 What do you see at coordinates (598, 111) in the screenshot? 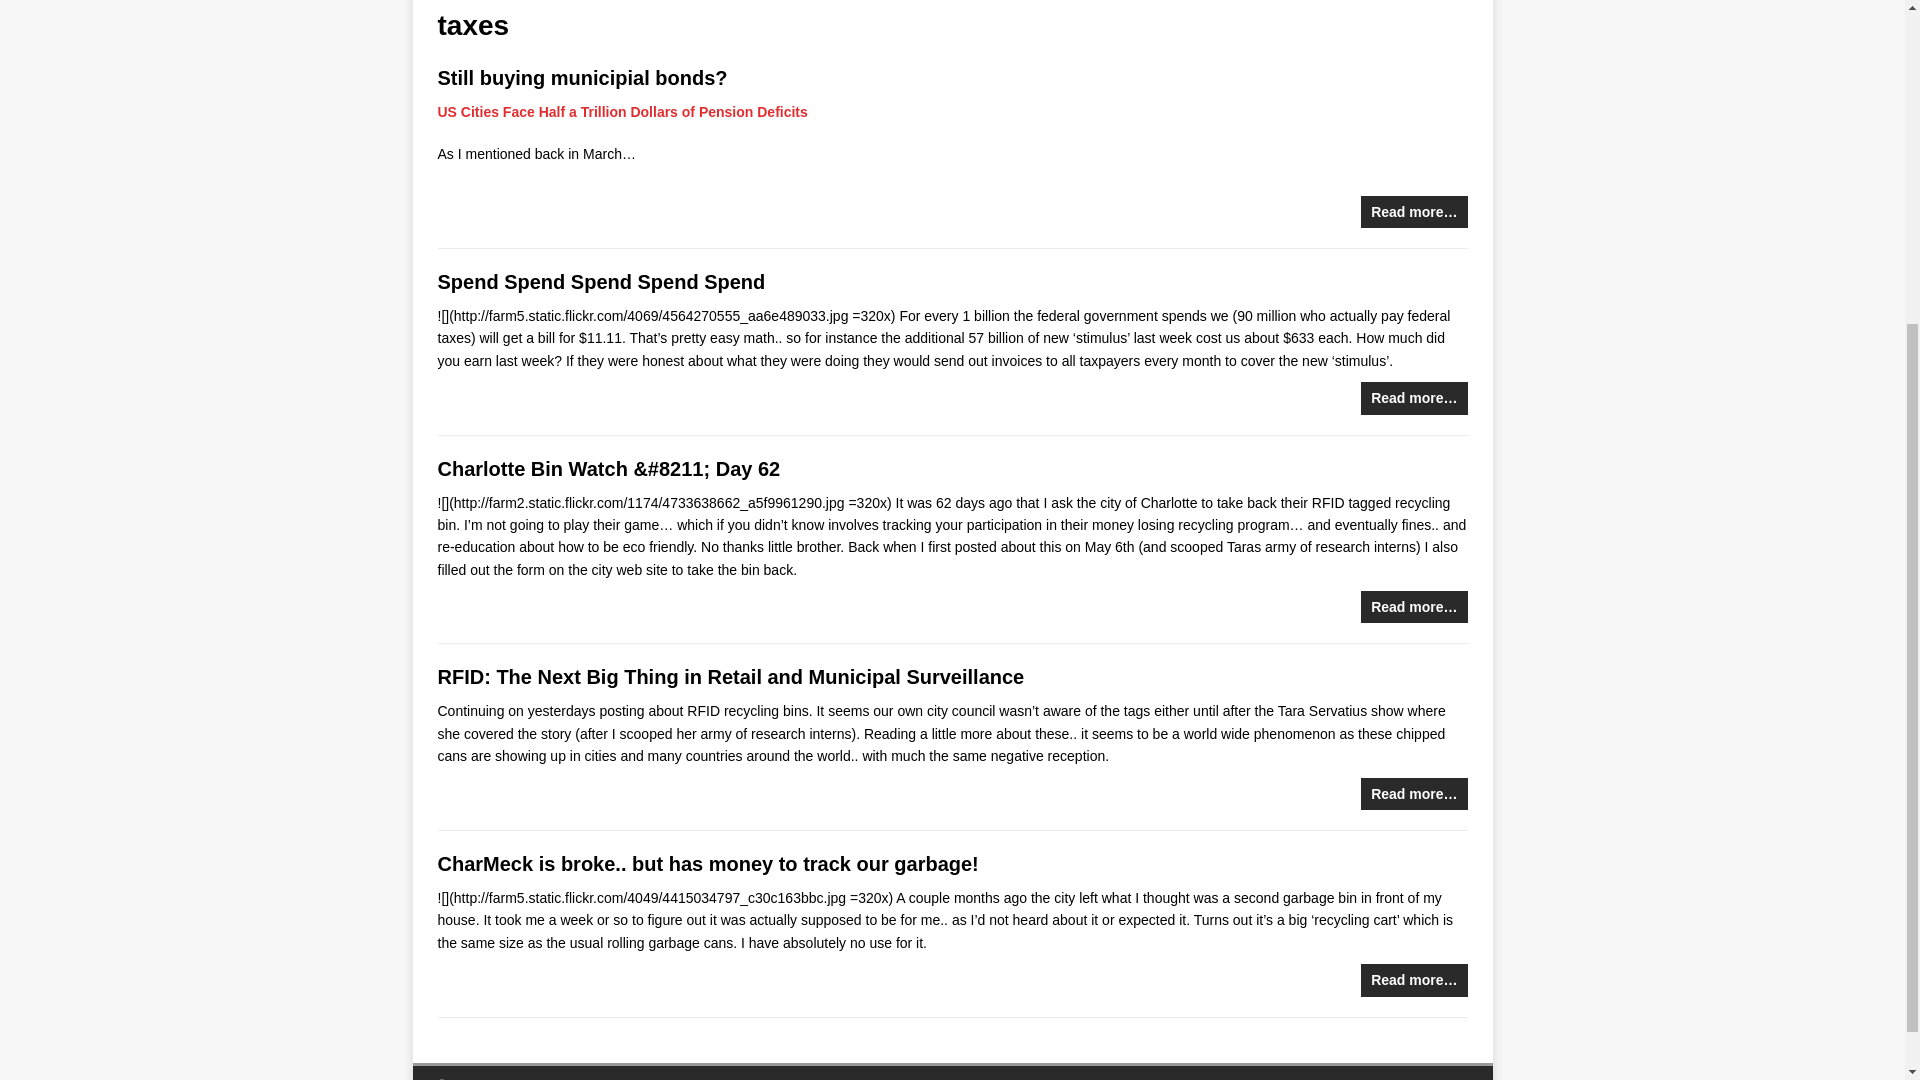
I see `US Cities Face Half a Trillion Dollars of Pension` at bounding box center [598, 111].